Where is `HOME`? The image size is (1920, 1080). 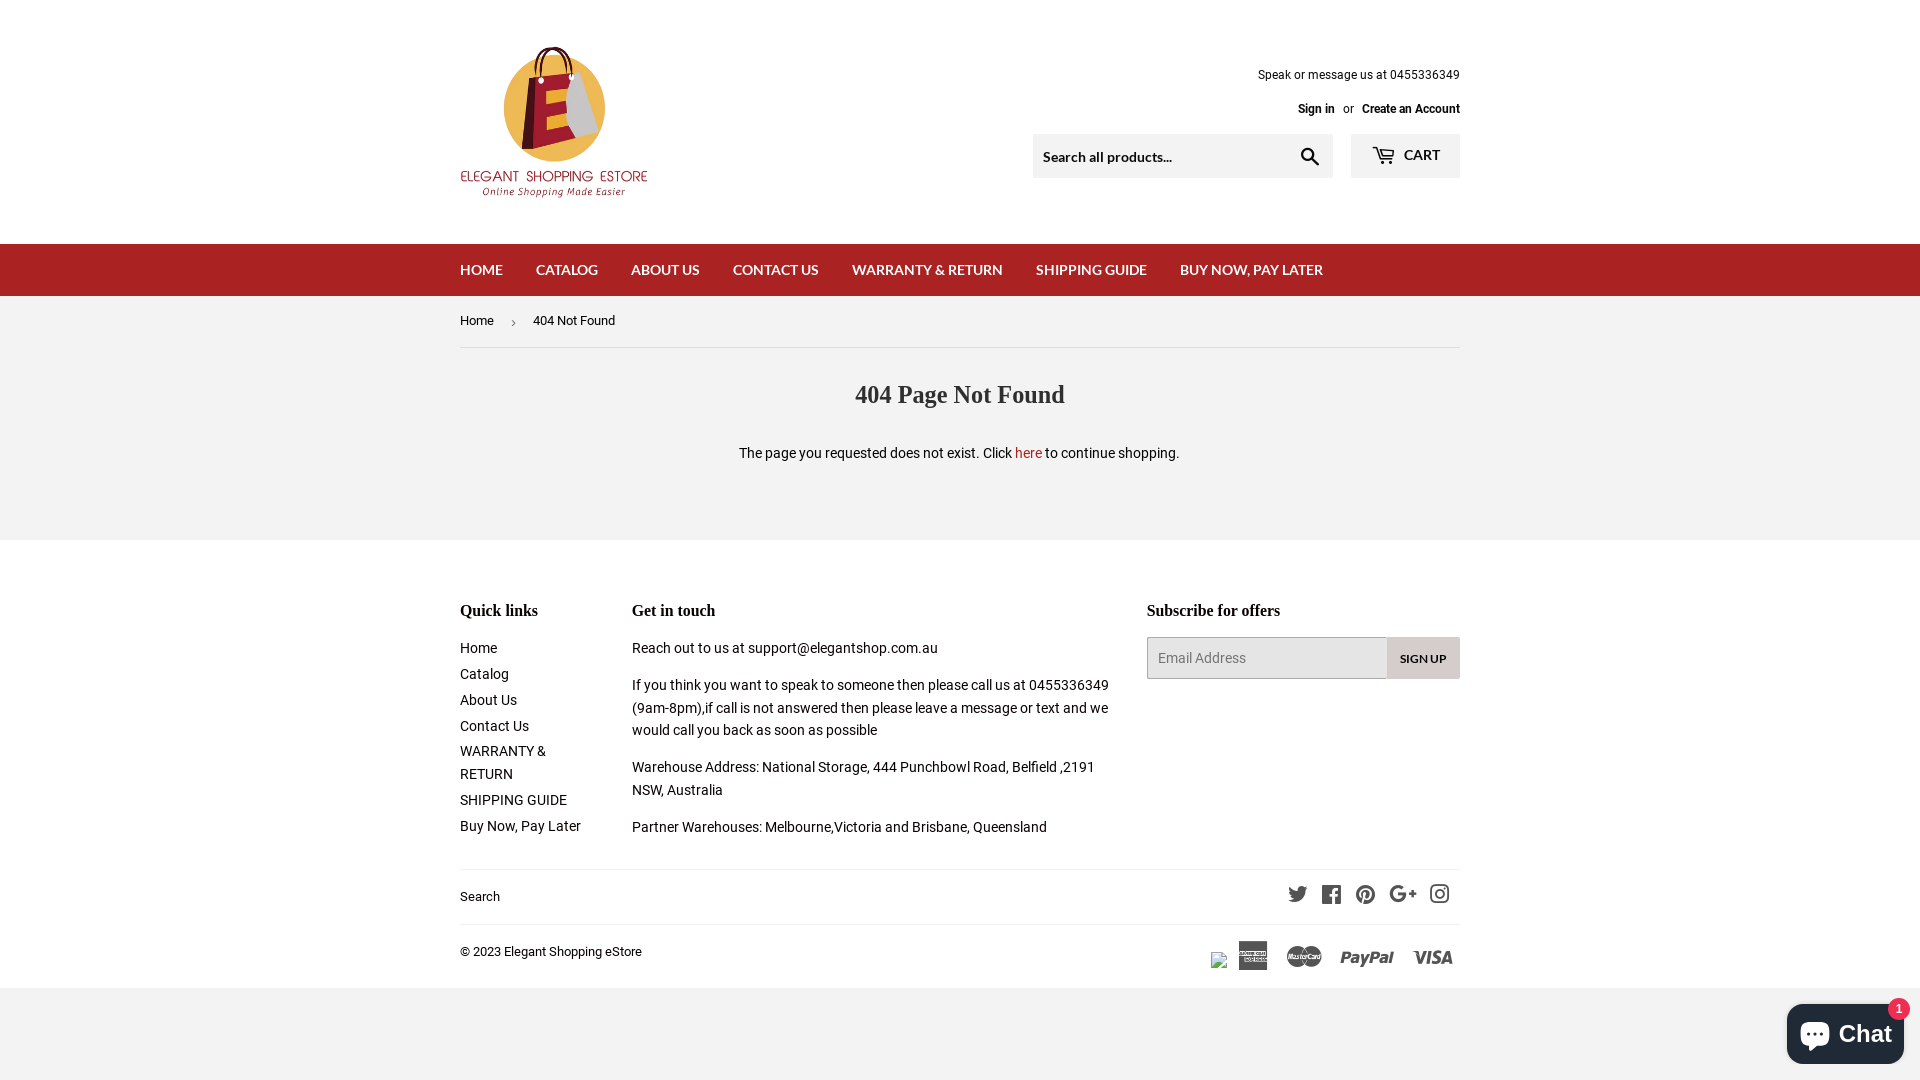
HOME is located at coordinates (482, 270).